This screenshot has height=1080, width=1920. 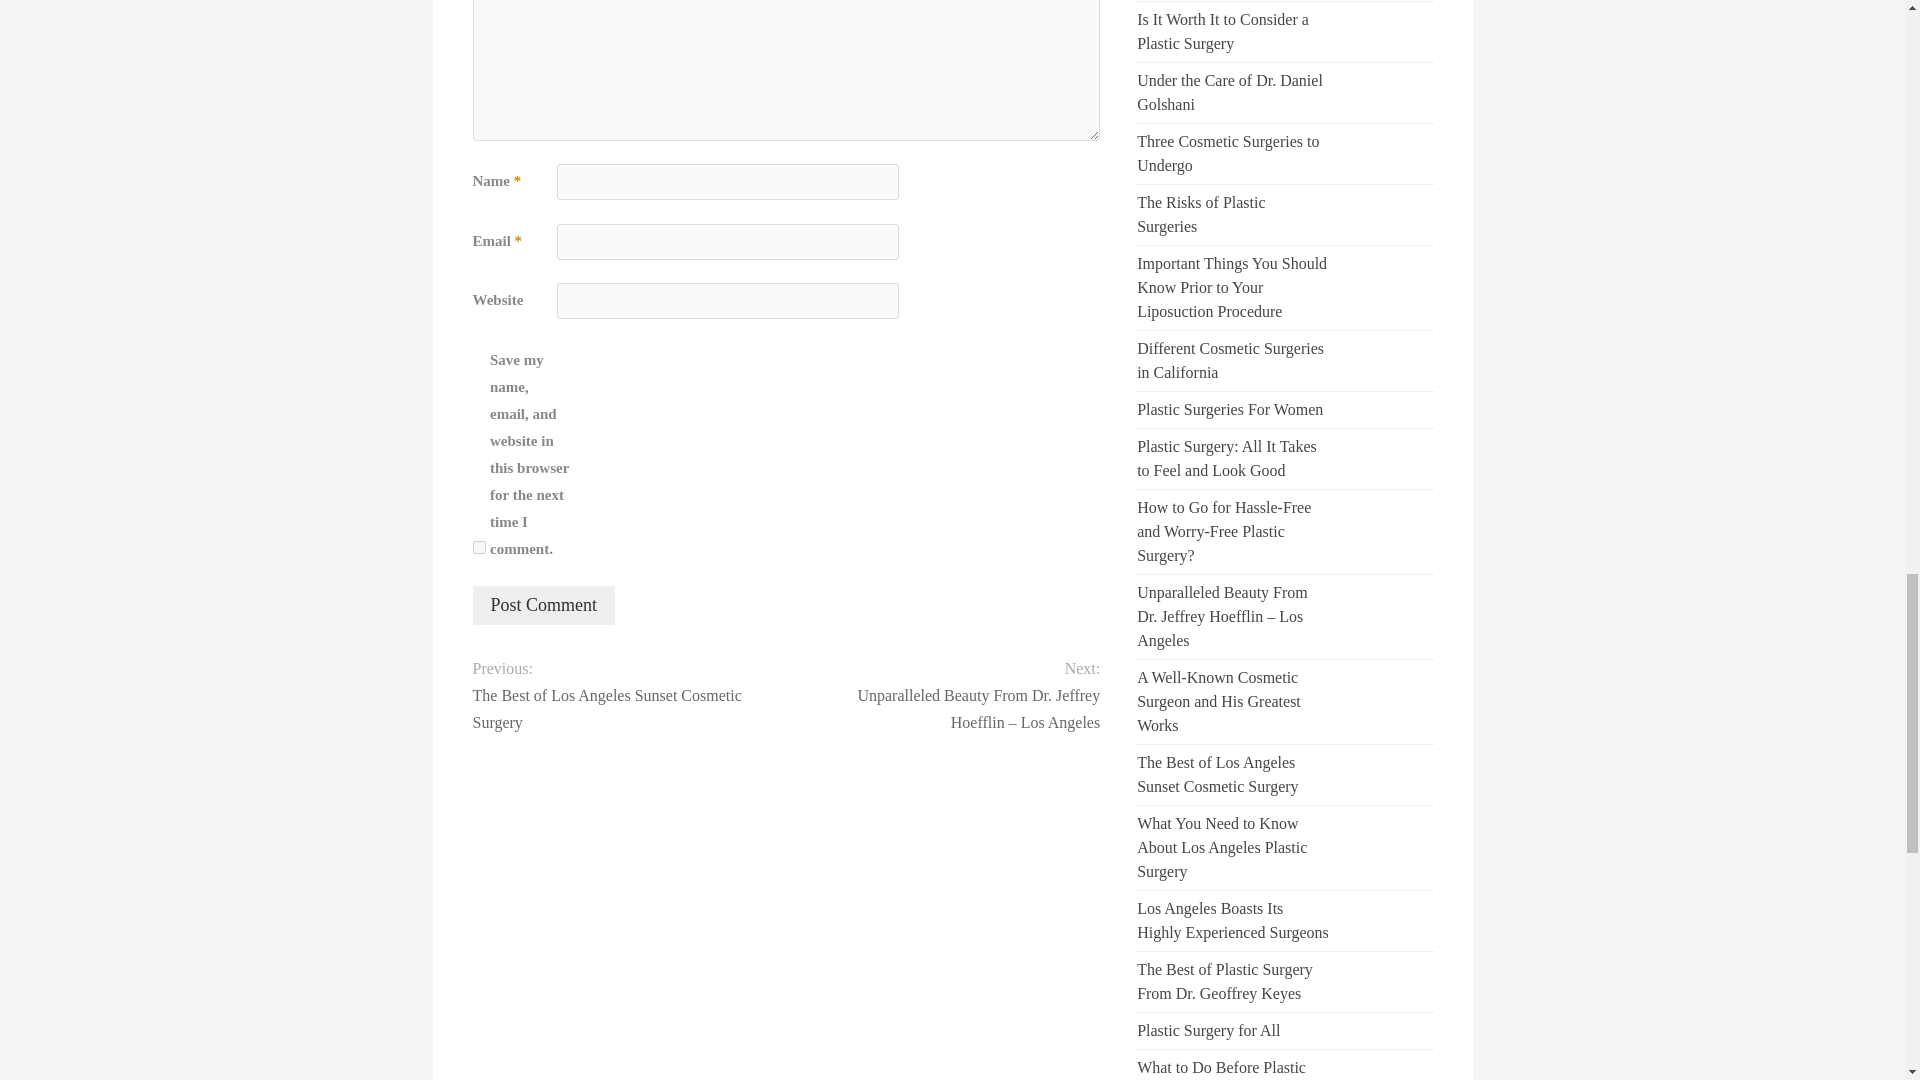 I want to click on Under the Care of Dr. Daniel Golshani, so click(x=1232, y=92).